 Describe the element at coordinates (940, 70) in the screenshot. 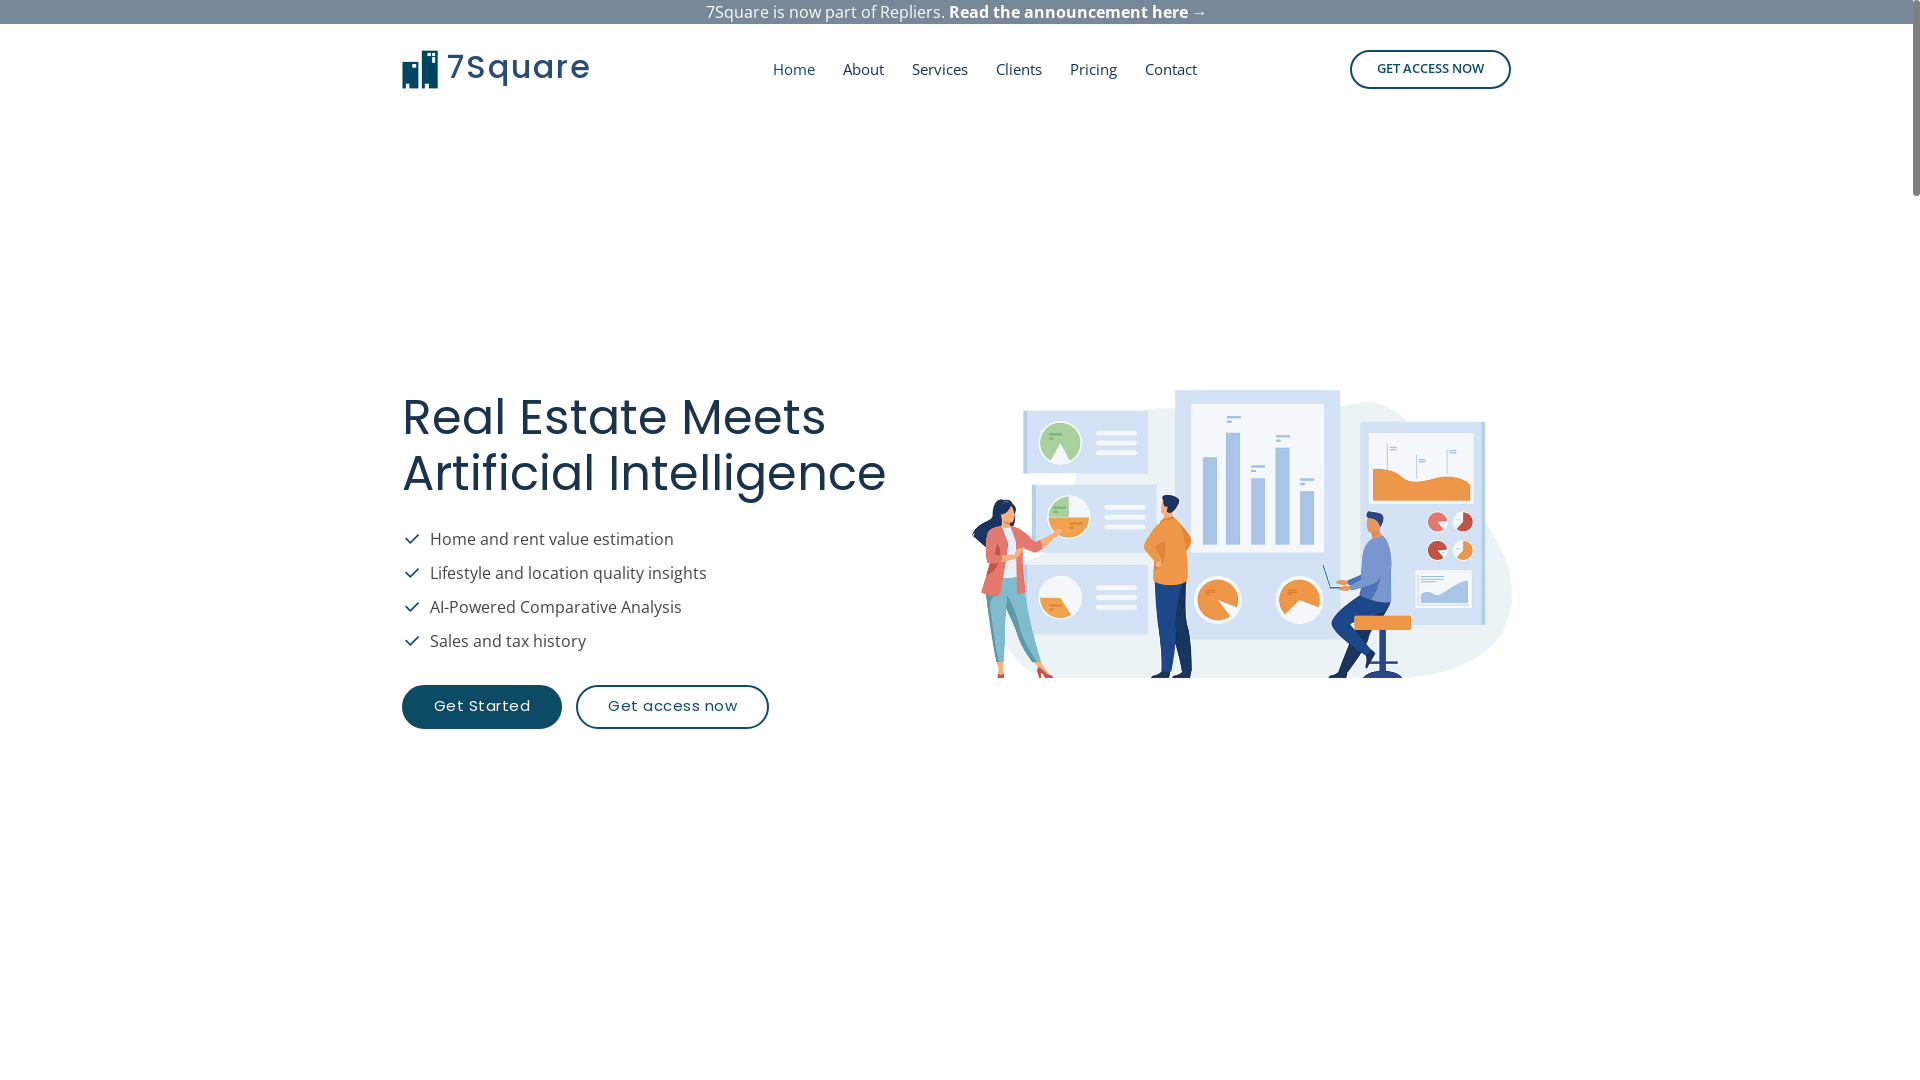

I see `Services` at that location.